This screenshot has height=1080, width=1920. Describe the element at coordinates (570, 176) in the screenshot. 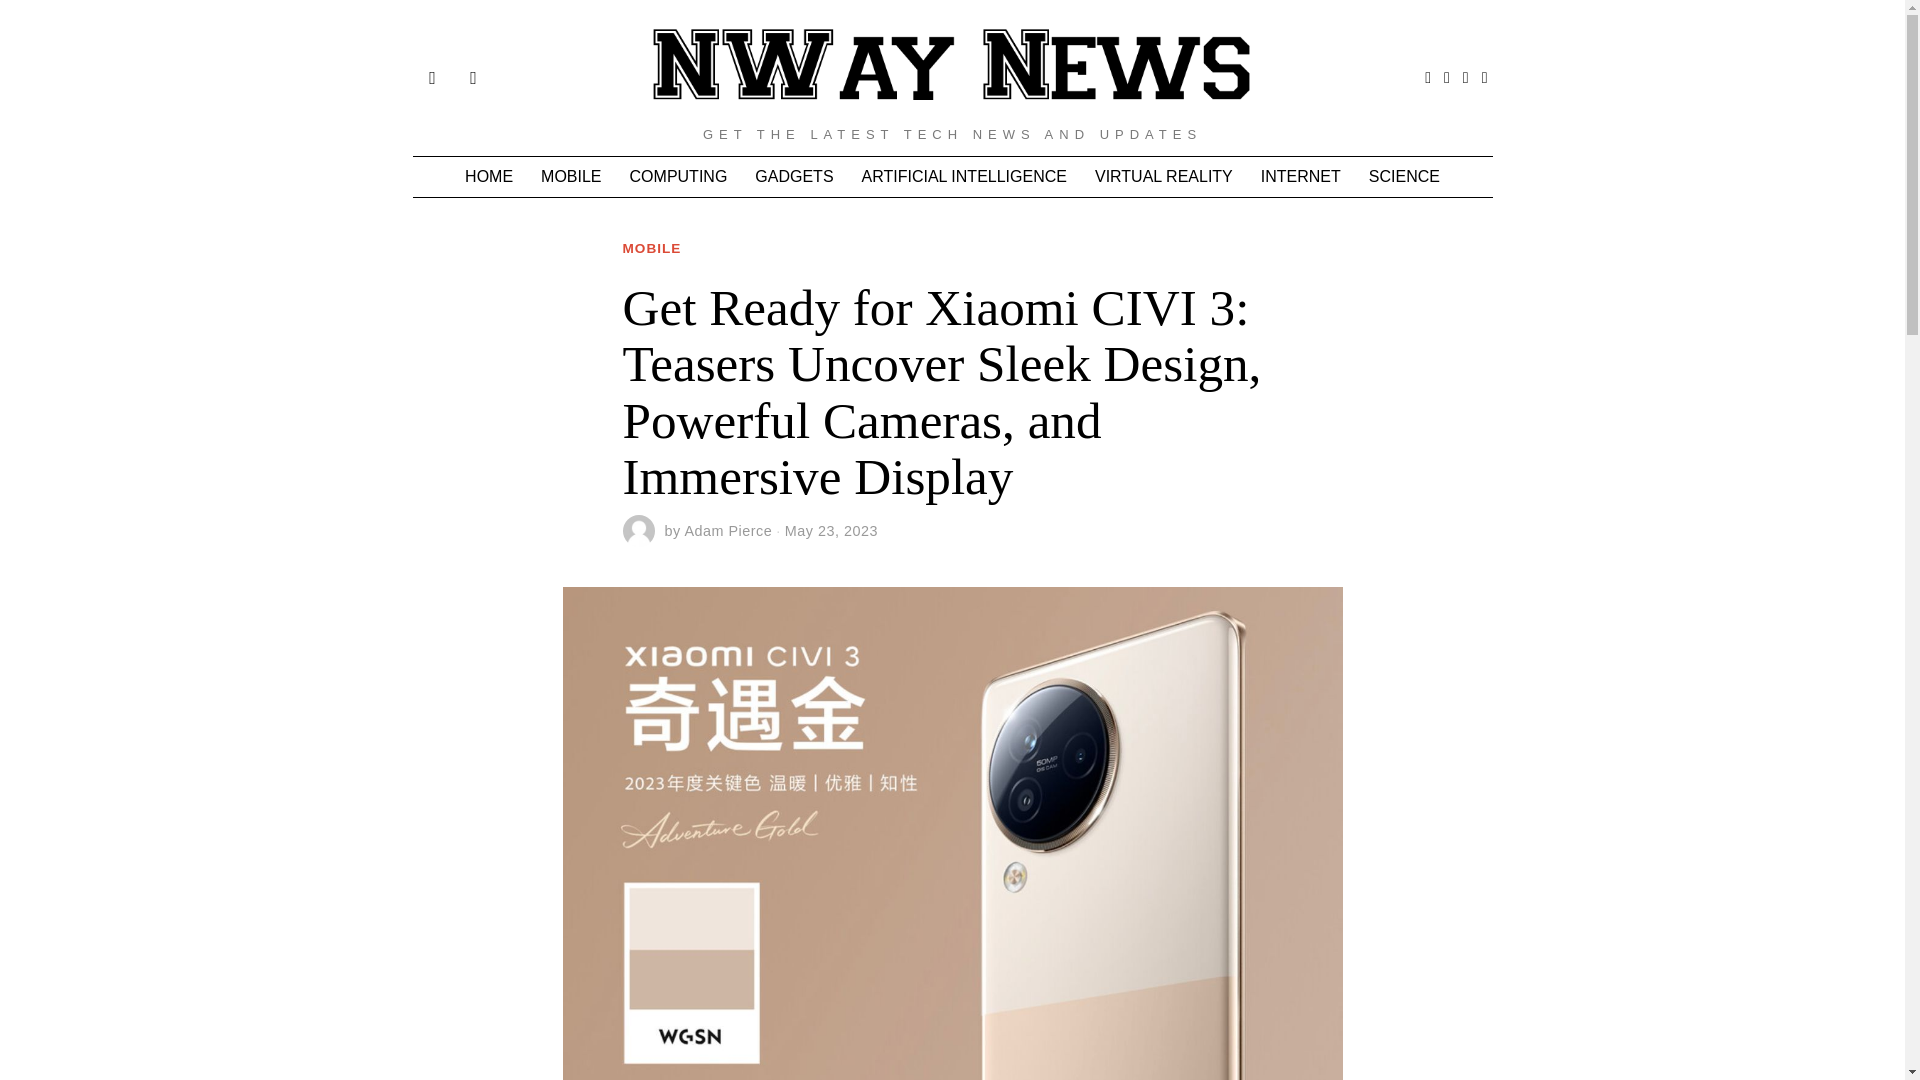

I see `MOBILE` at that location.